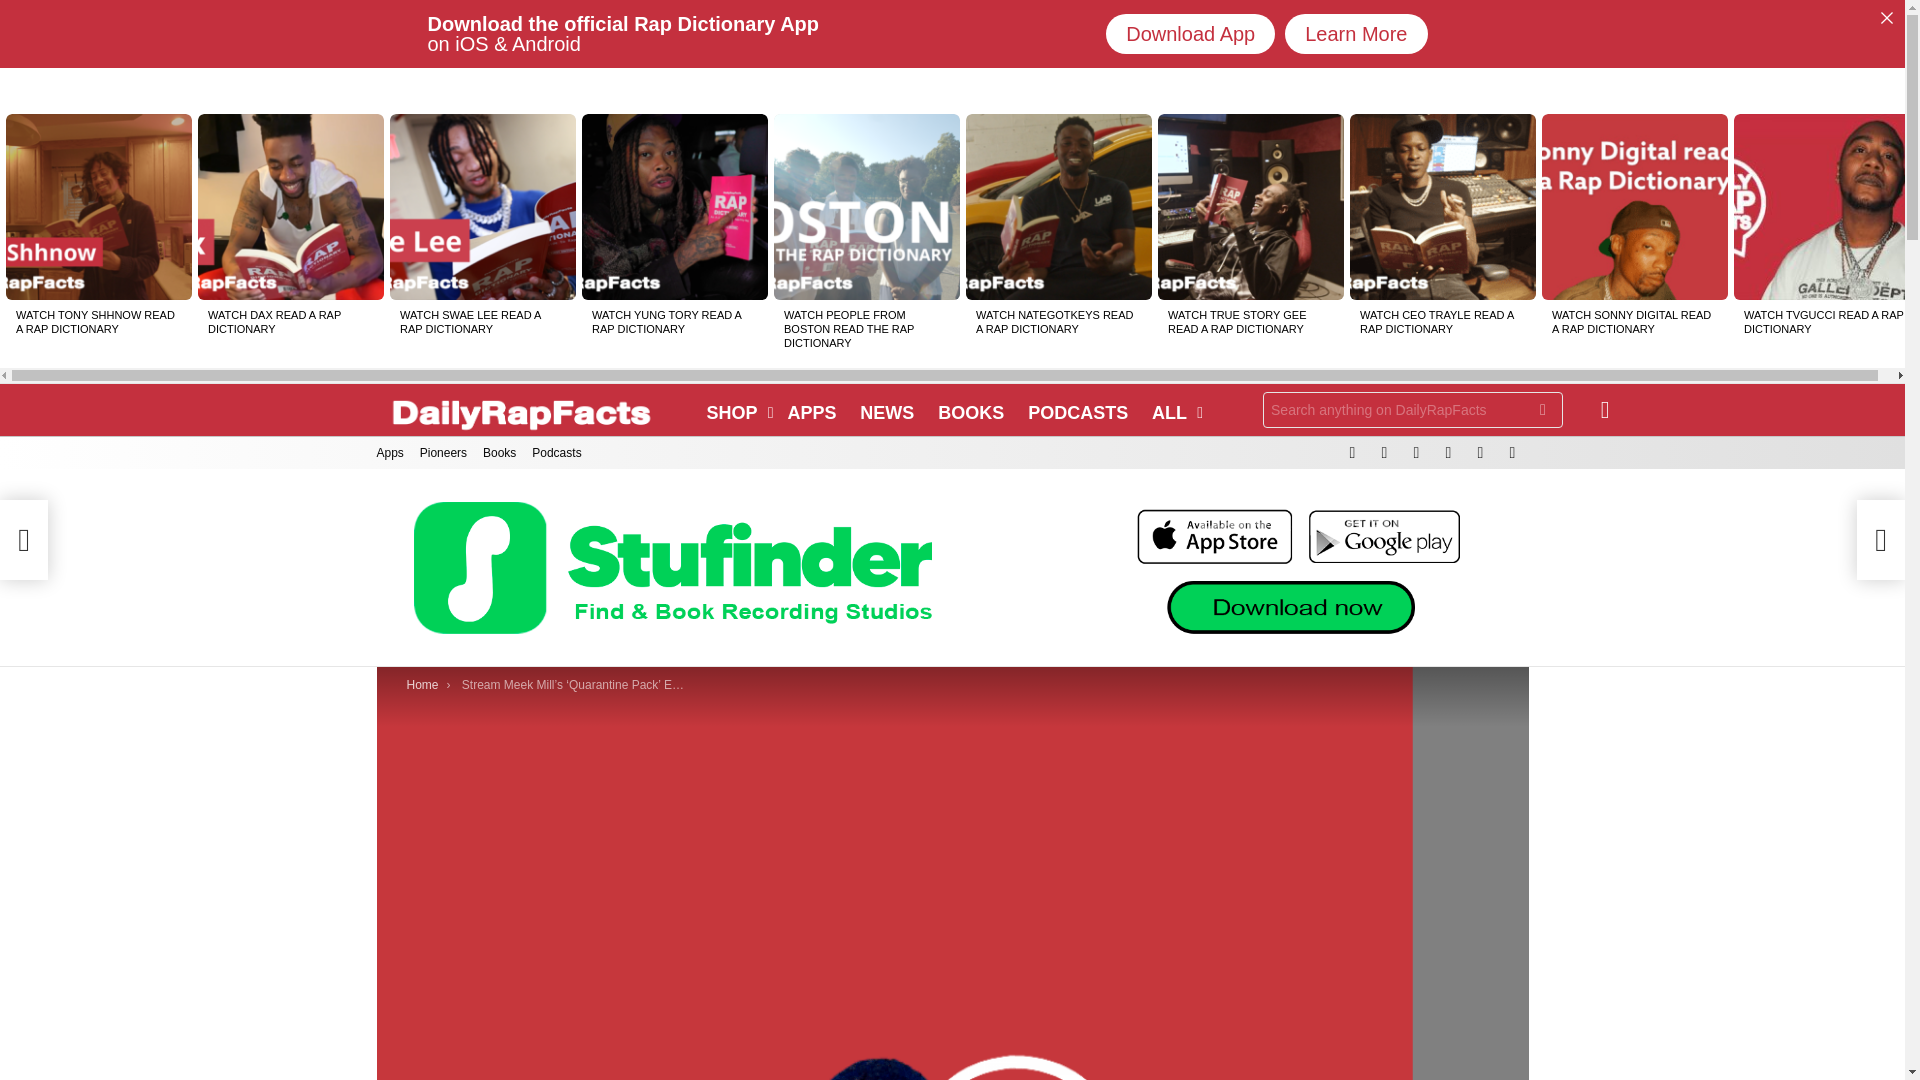  Describe the element at coordinates (734, 412) in the screenshot. I see `SHOP` at that location.